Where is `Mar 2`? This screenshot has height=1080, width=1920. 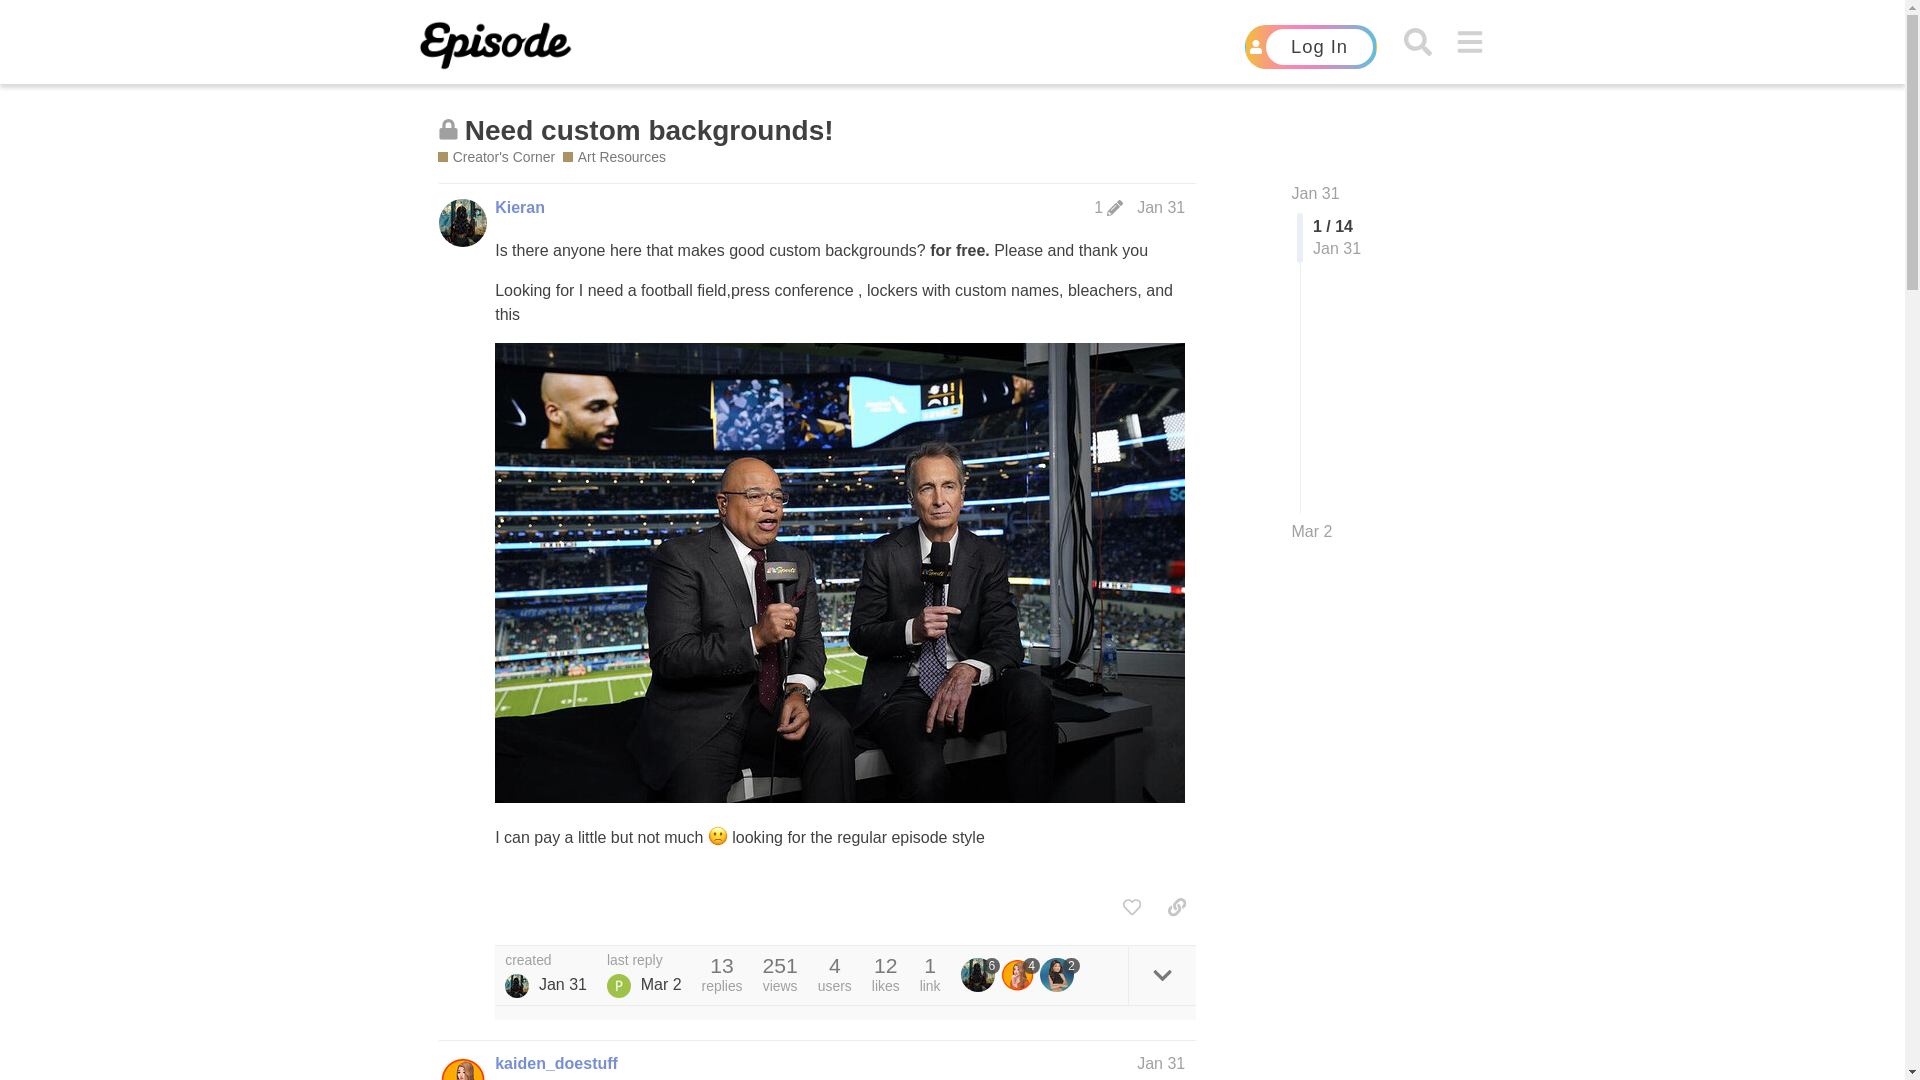
Mar 2 is located at coordinates (1312, 532).